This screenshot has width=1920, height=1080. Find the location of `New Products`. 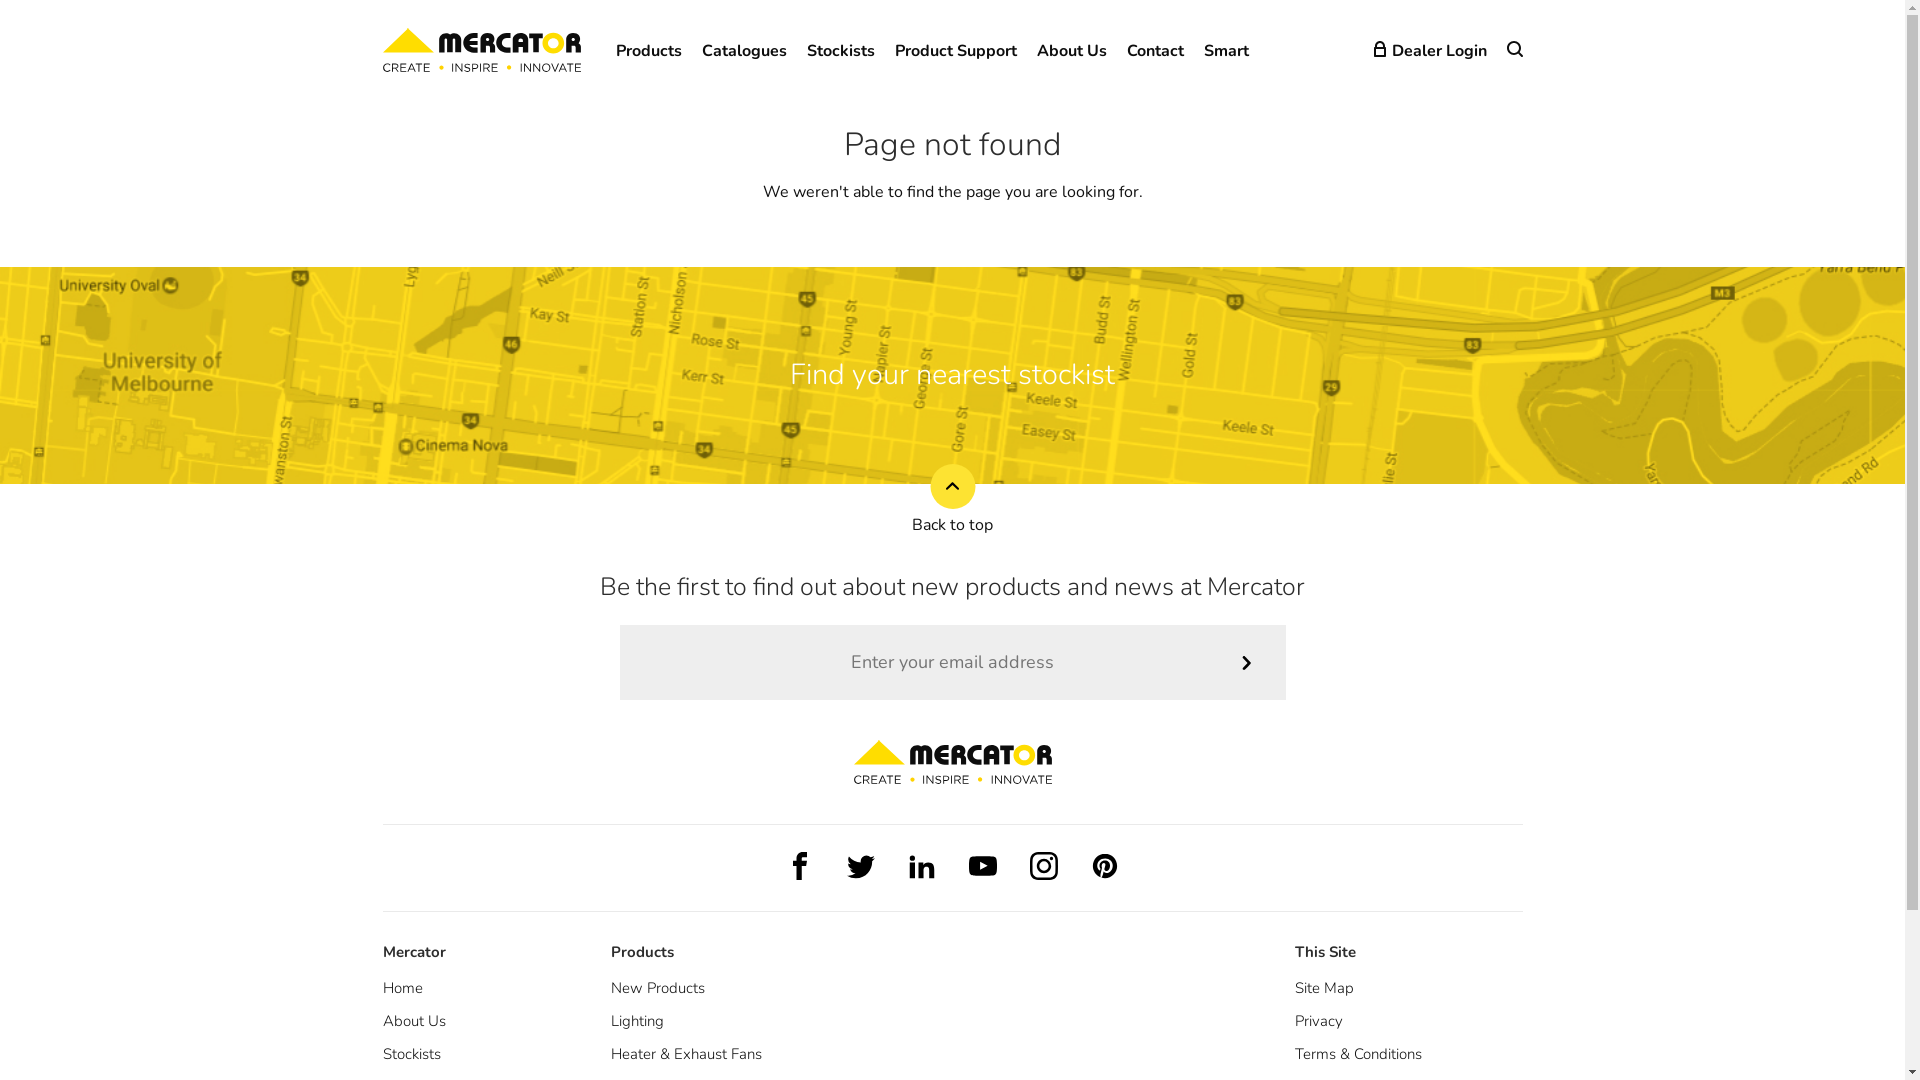

New Products is located at coordinates (657, 988).